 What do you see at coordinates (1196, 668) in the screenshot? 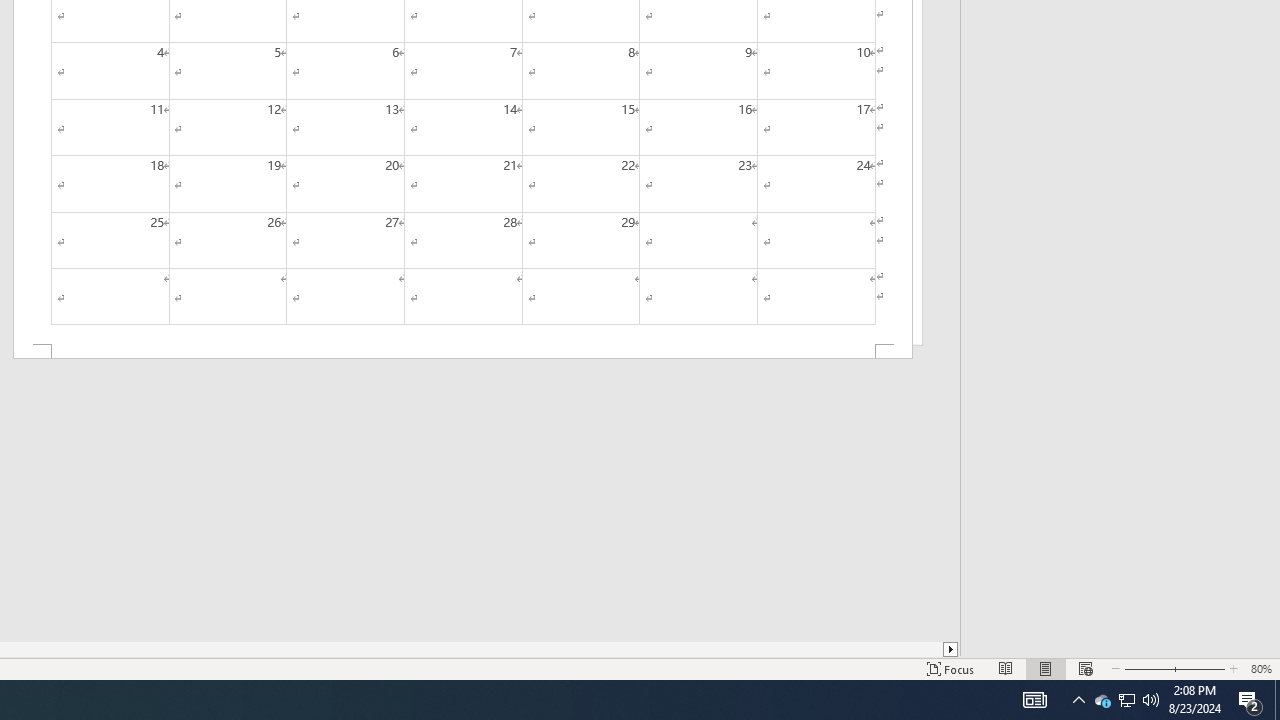
I see `Zoom In` at bounding box center [1196, 668].